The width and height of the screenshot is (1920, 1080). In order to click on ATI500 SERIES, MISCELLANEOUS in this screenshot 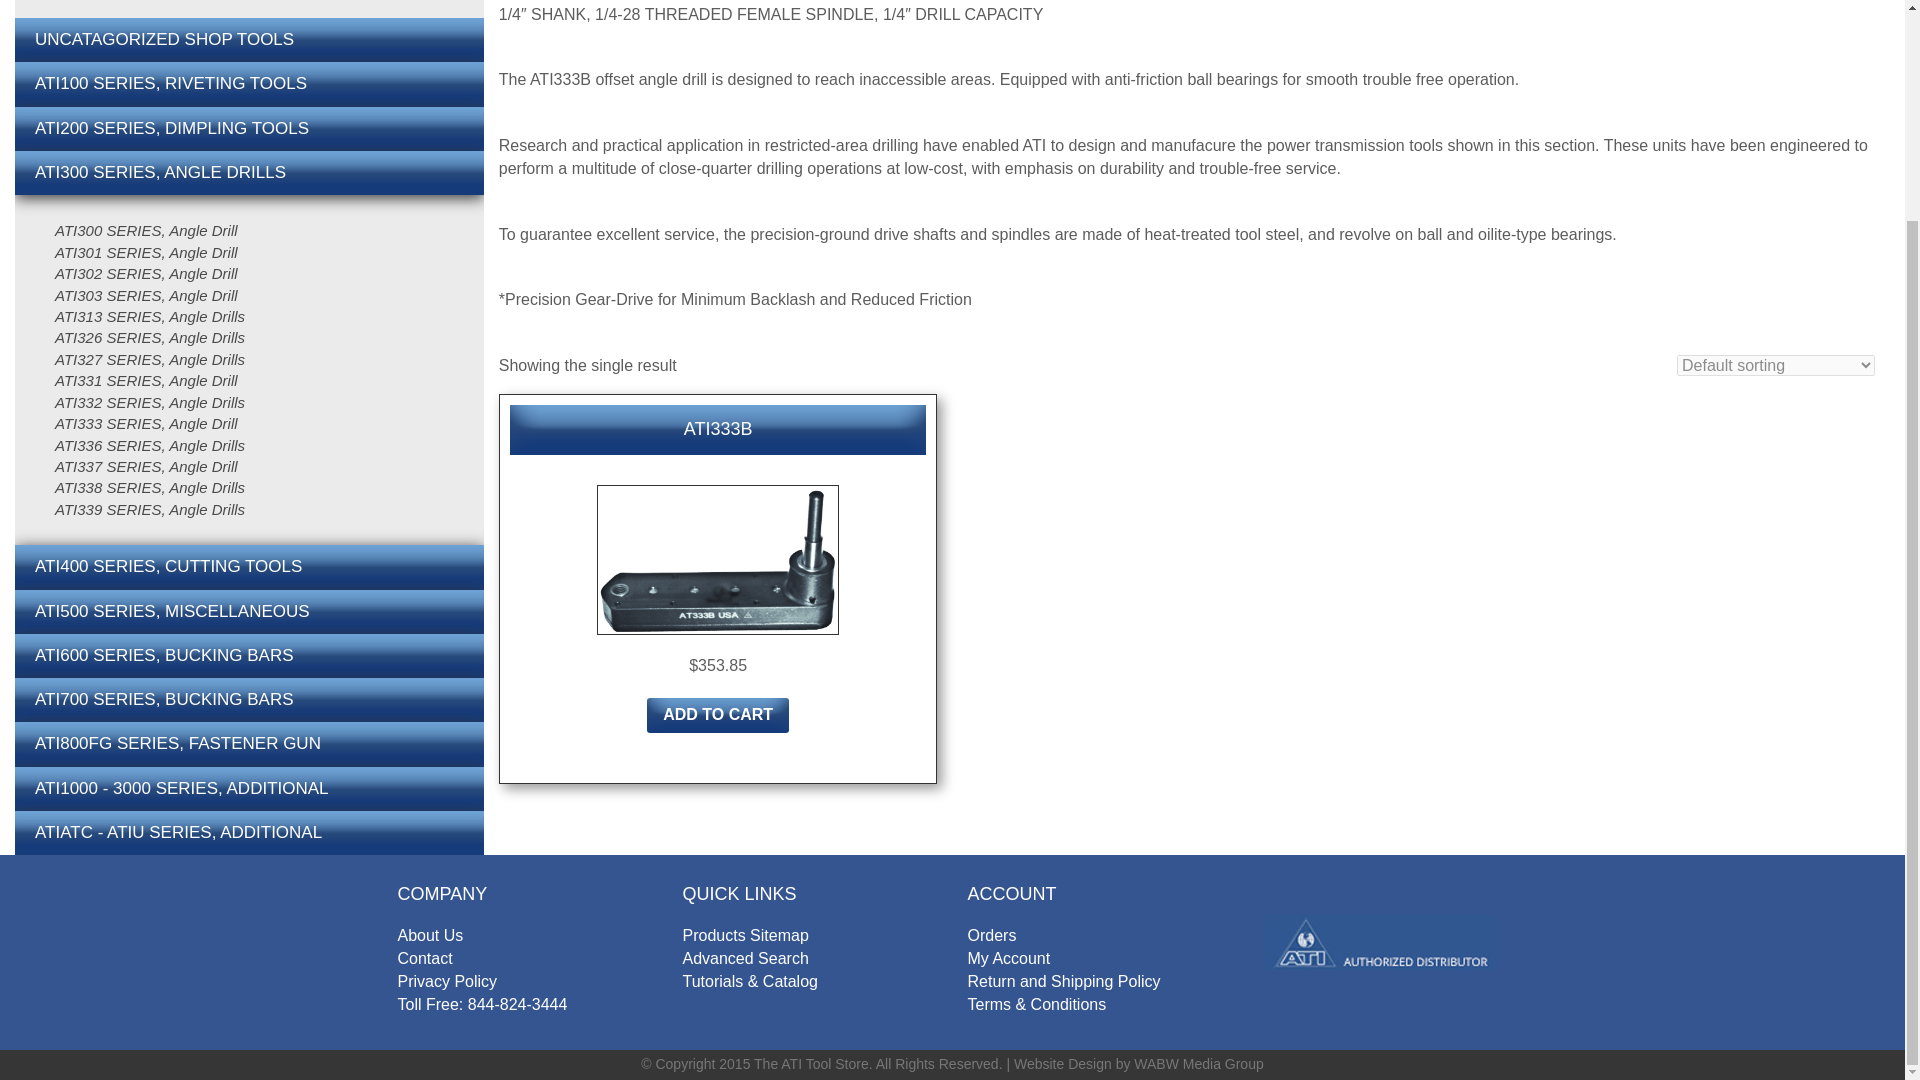, I will do `click(249, 610)`.